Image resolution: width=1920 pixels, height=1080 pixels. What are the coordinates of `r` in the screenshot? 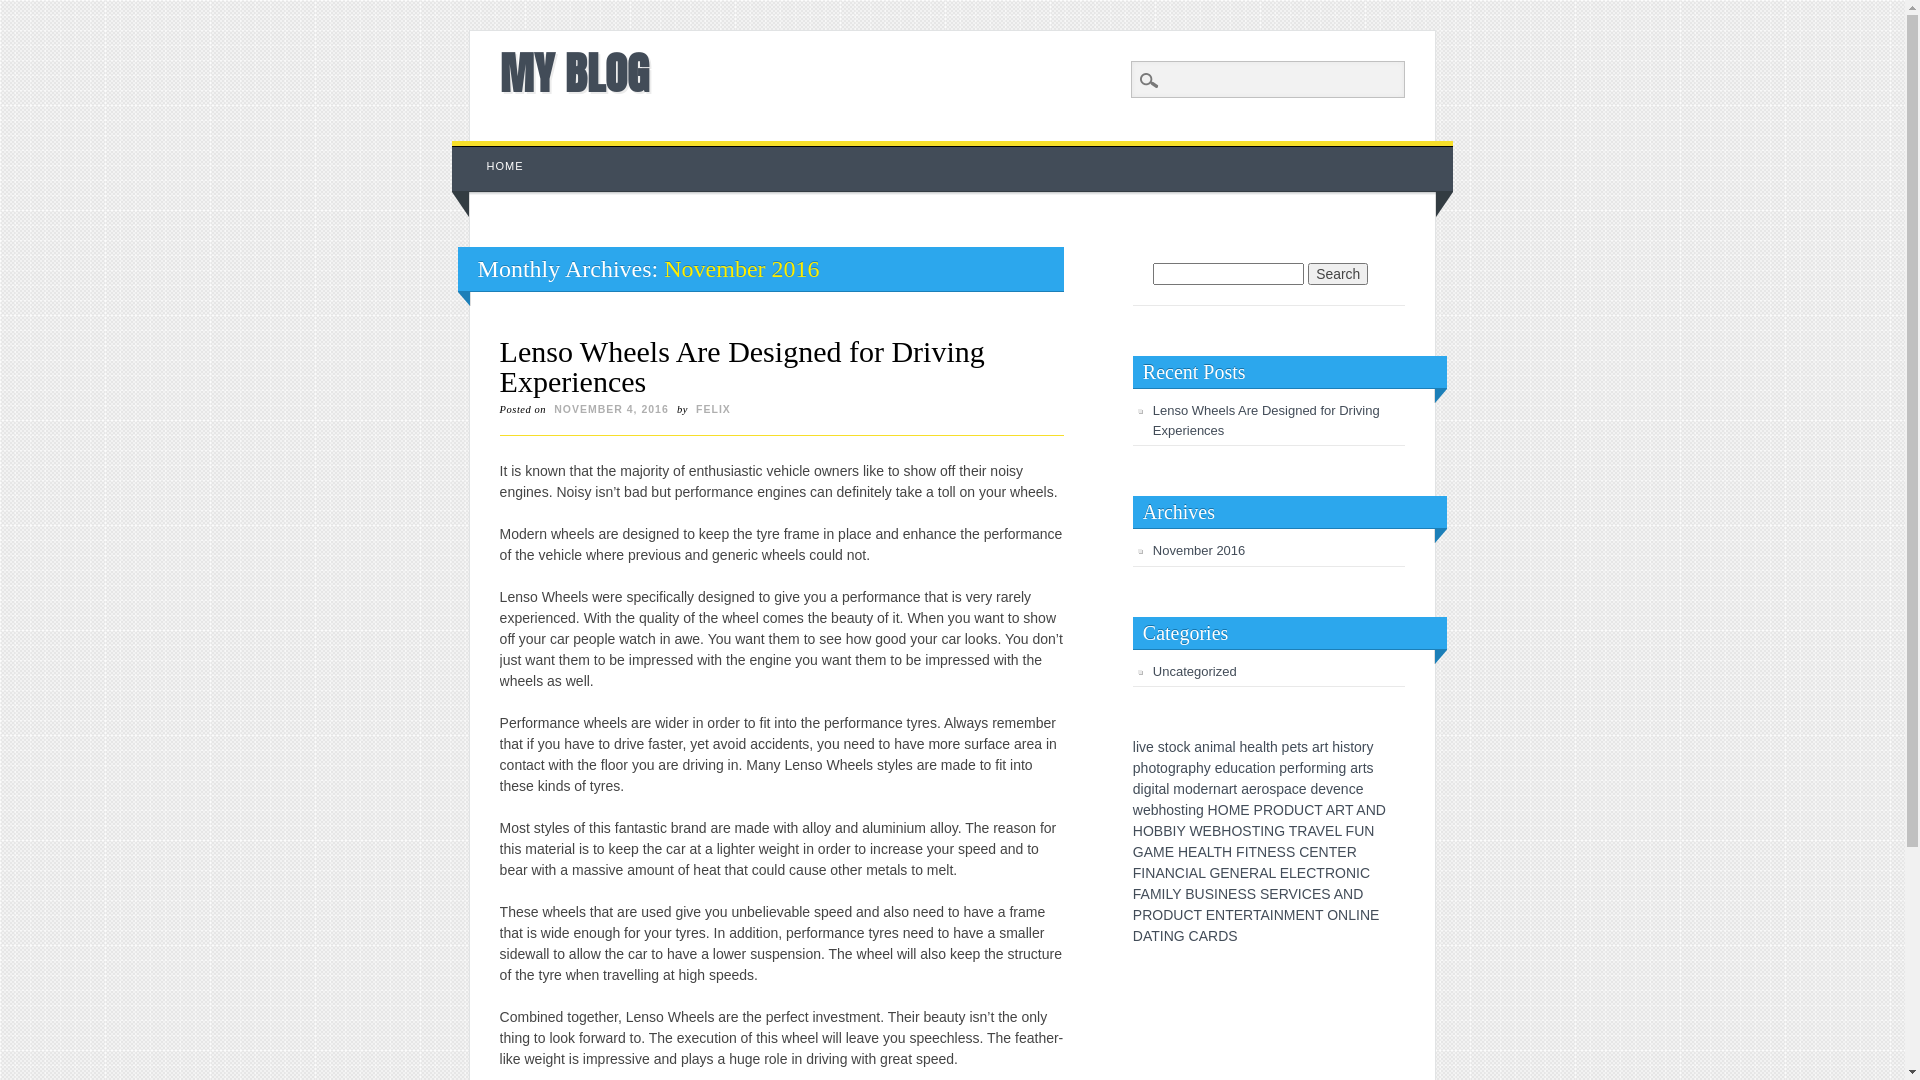 It's located at (1360, 768).